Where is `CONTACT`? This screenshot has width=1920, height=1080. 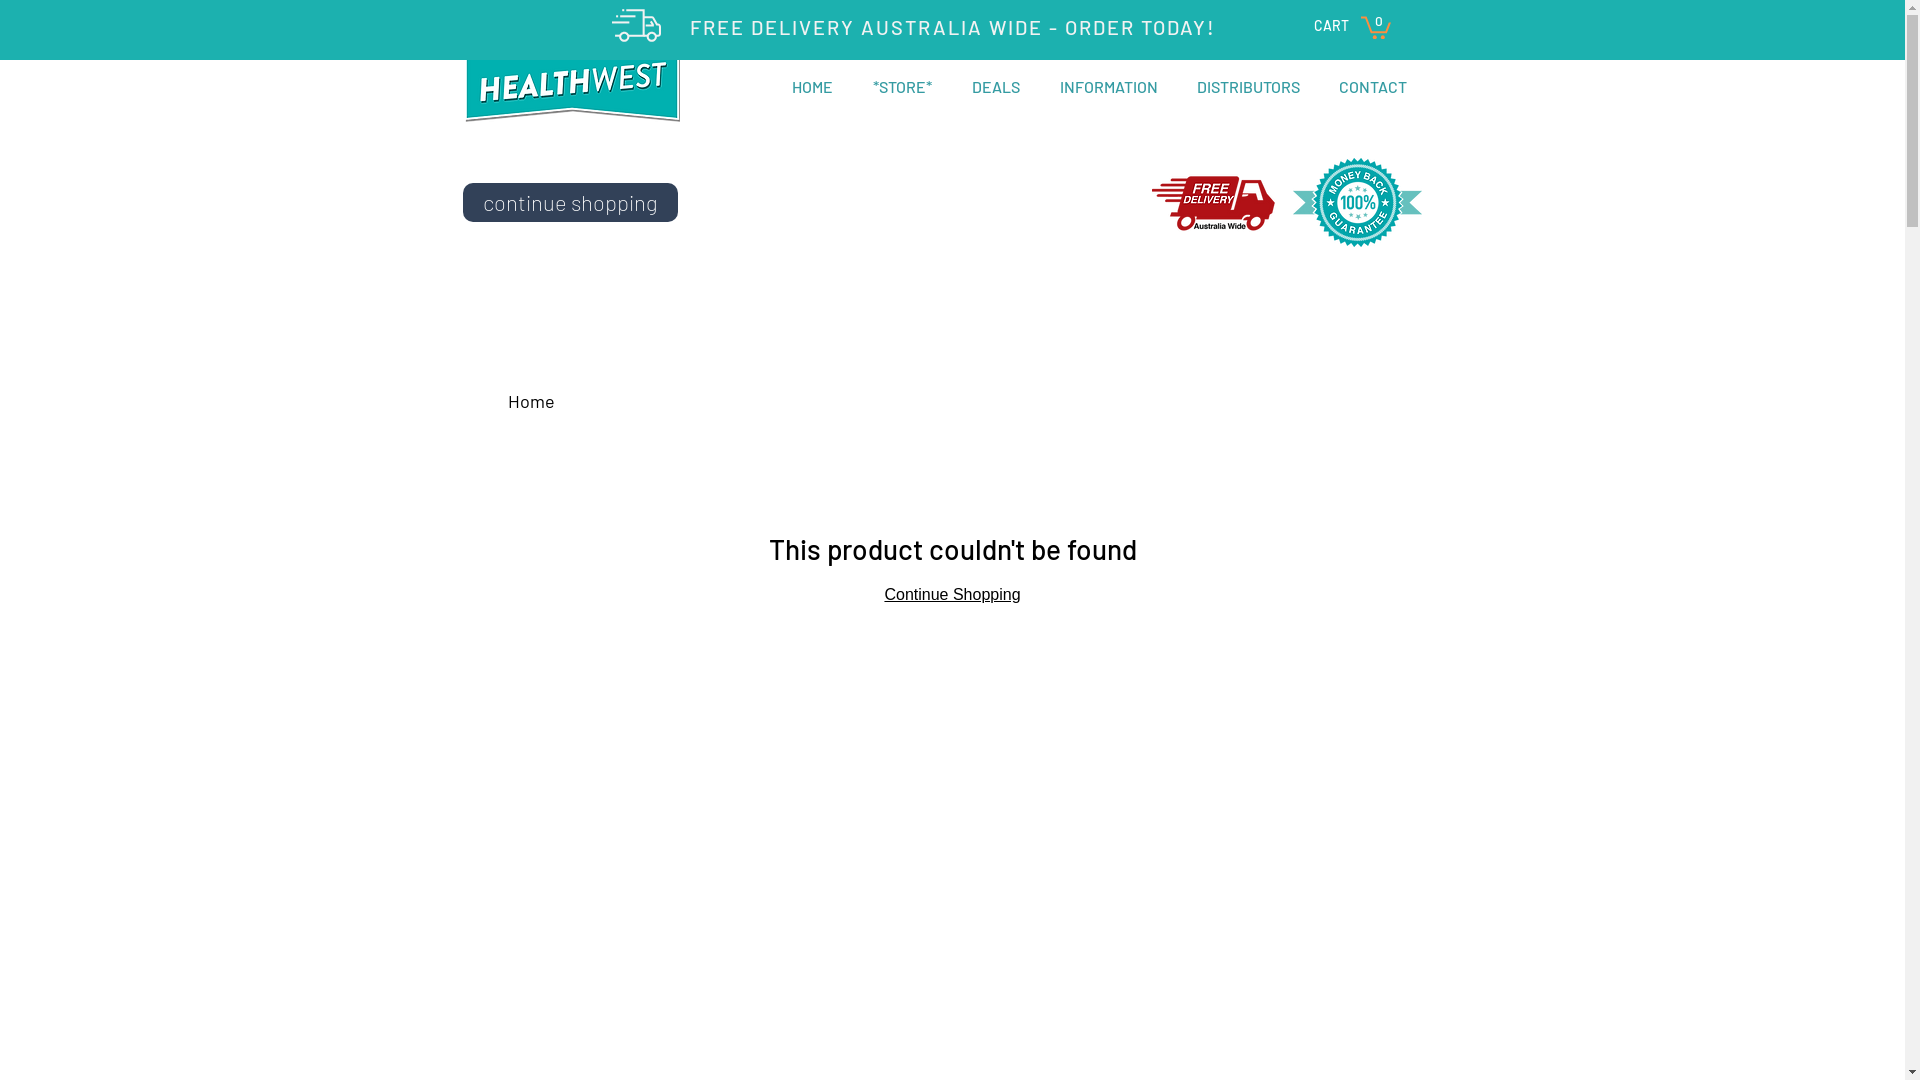
CONTACT is located at coordinates (1374, 87).